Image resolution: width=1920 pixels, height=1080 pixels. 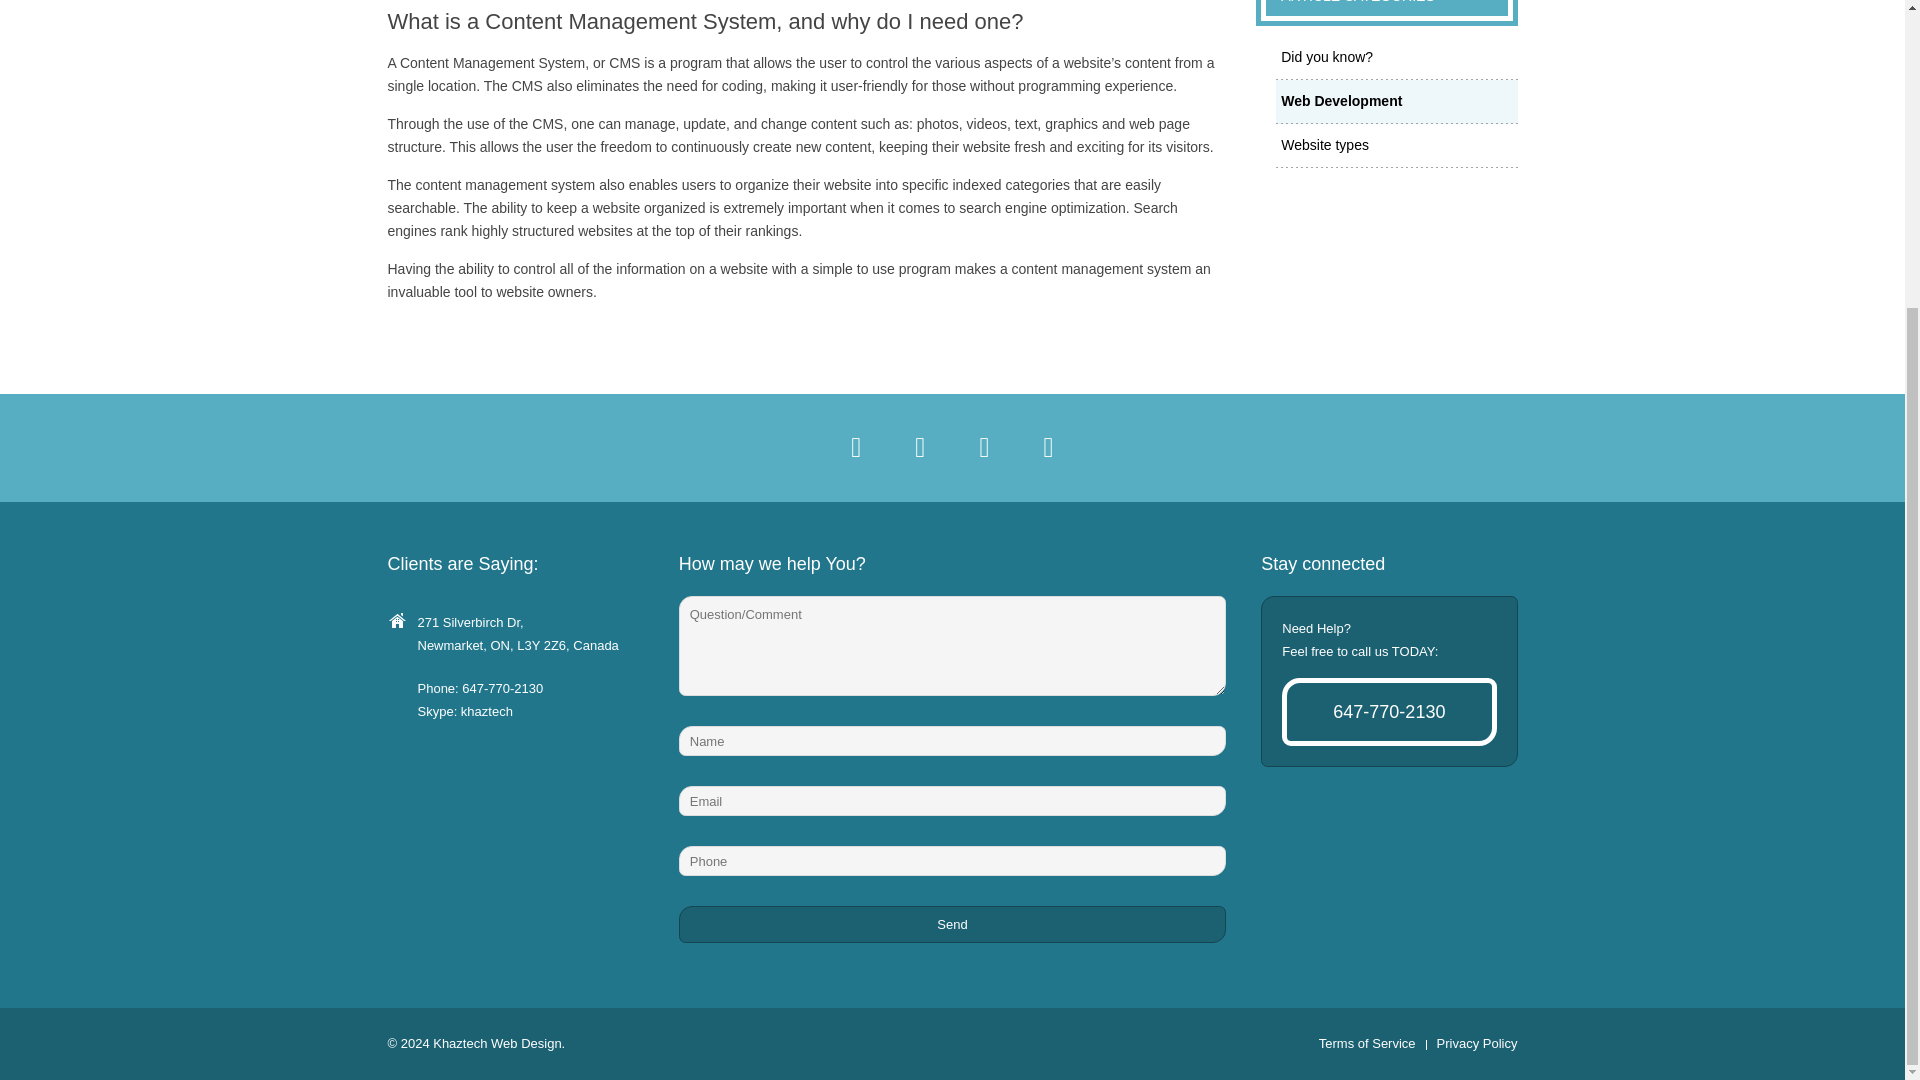 I want to click on 647-770-2130, so click(x=502, y=688).